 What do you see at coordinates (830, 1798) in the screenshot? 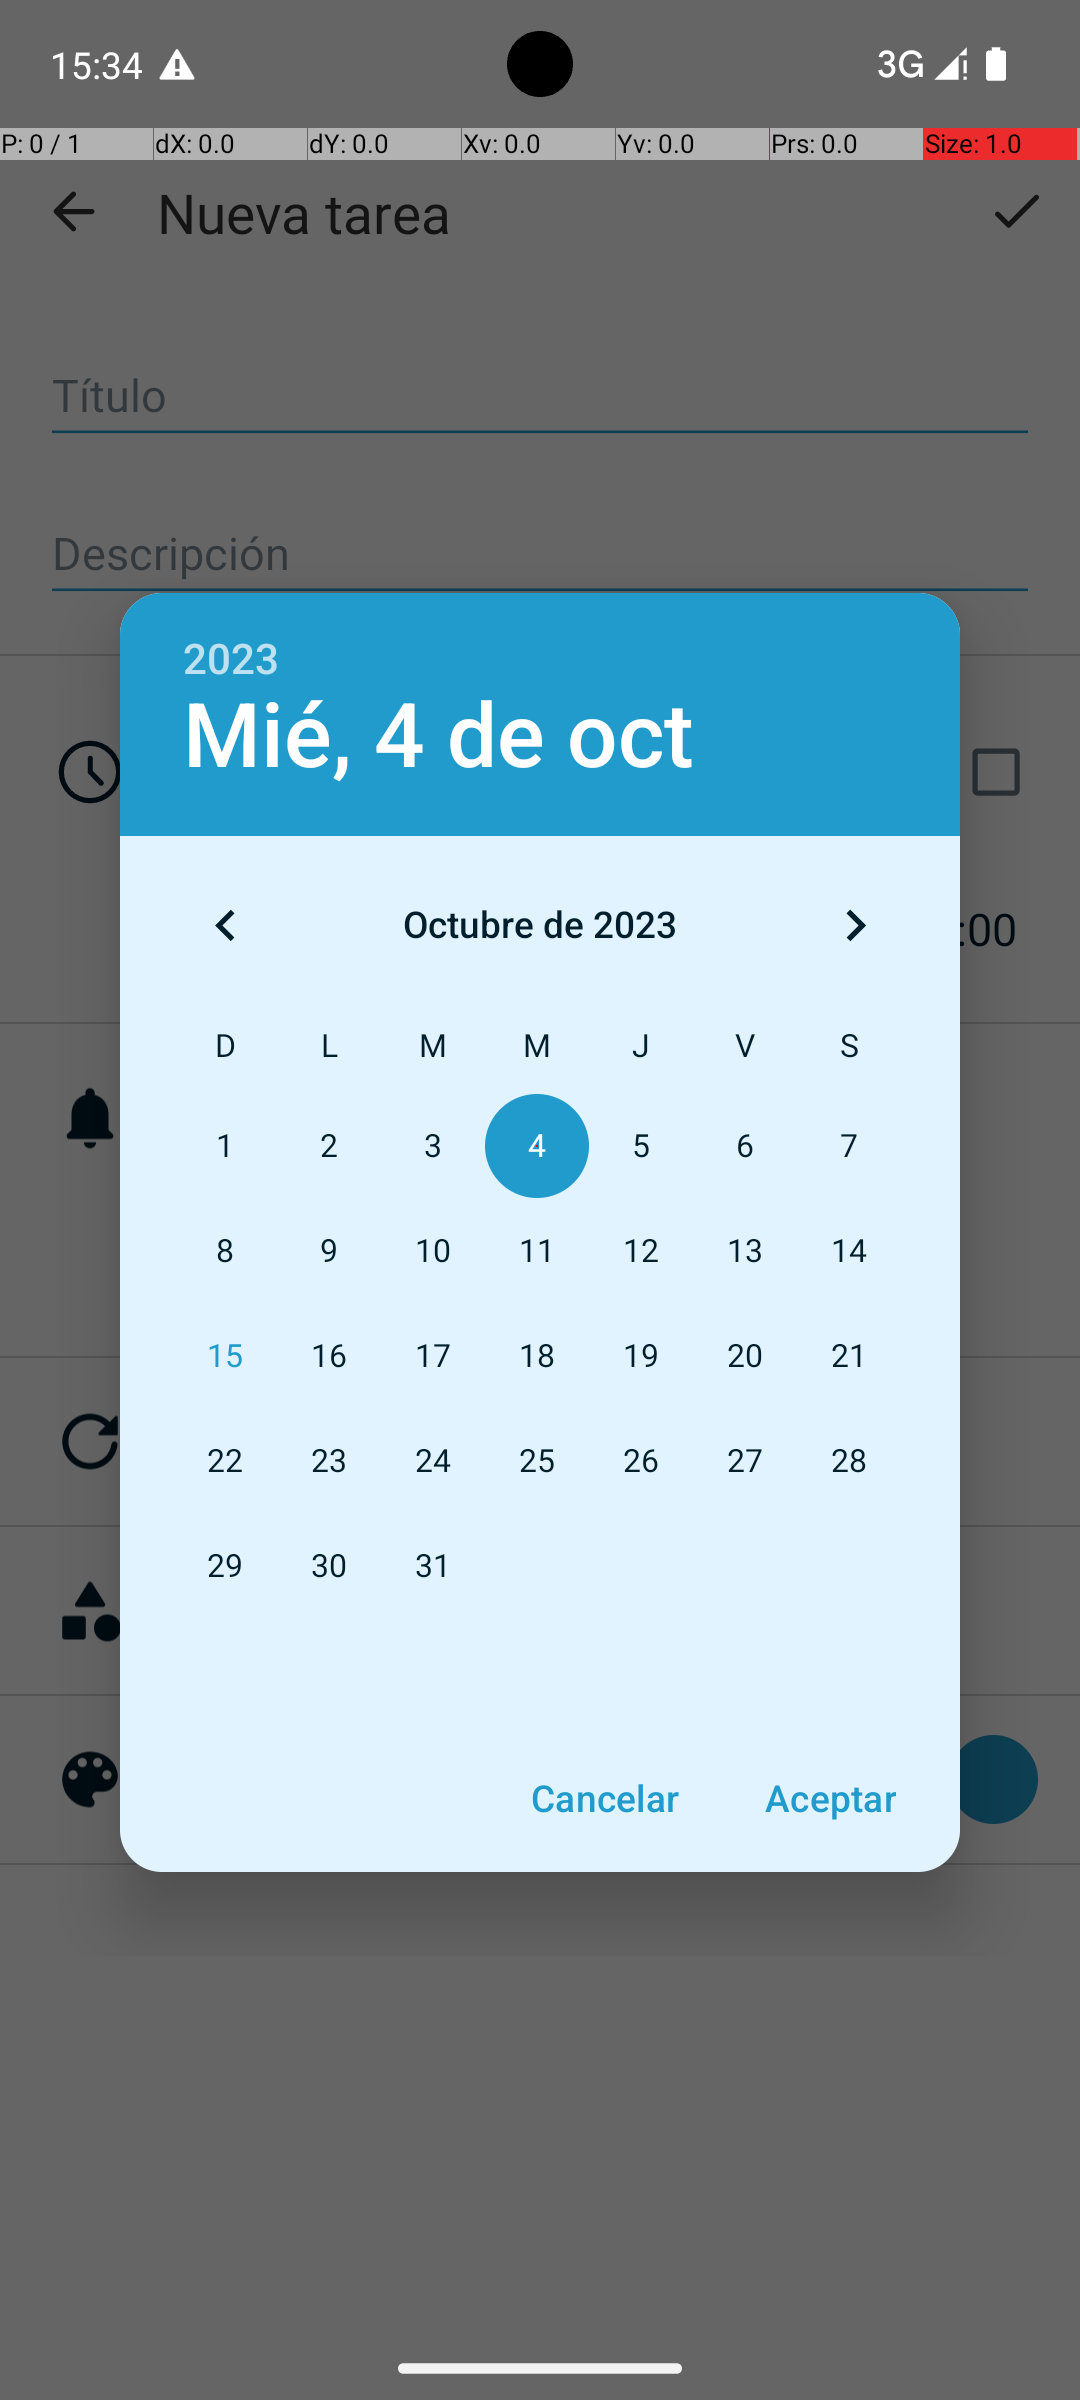
I see `Aceptar` at bounding box center [830, 1798].